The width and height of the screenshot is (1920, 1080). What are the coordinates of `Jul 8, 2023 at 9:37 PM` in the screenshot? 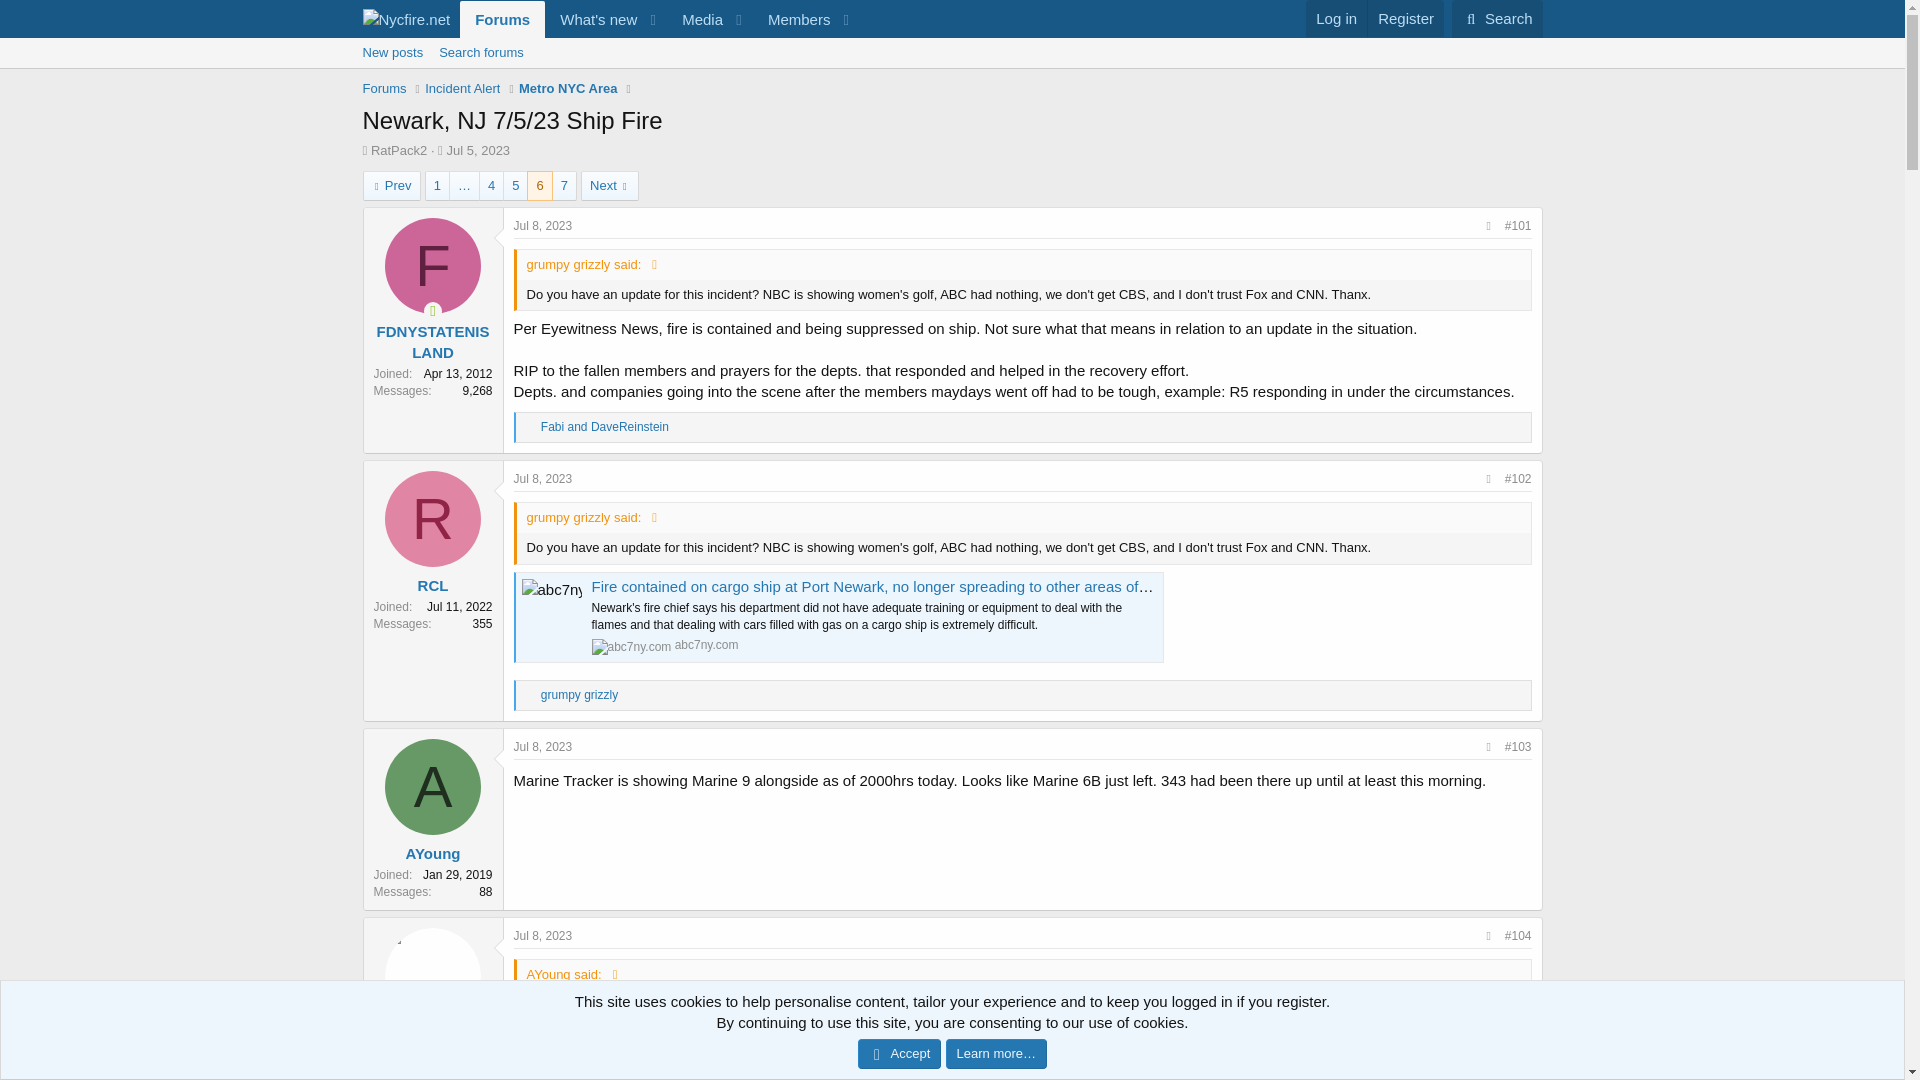 It's located at (543, 935).